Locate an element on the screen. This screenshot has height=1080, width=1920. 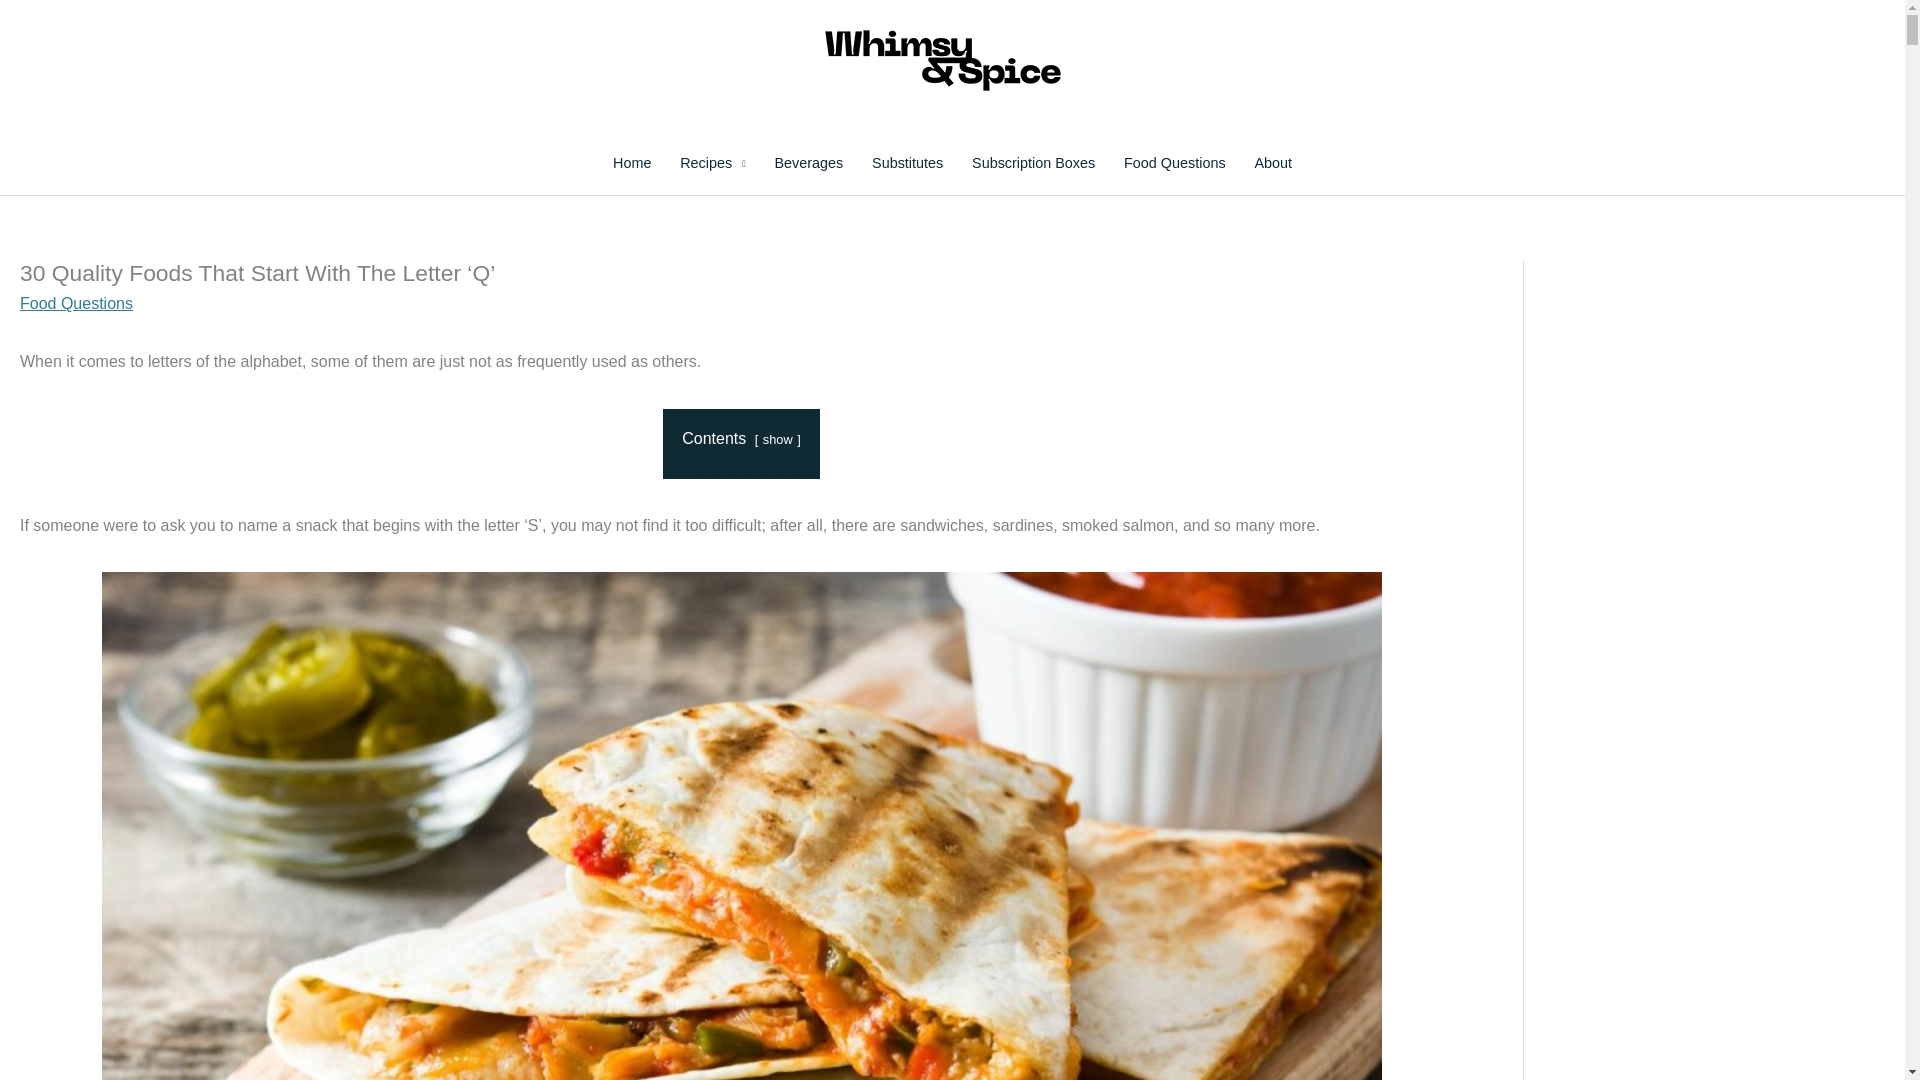
Recipes is located at coordinates (713, 164).